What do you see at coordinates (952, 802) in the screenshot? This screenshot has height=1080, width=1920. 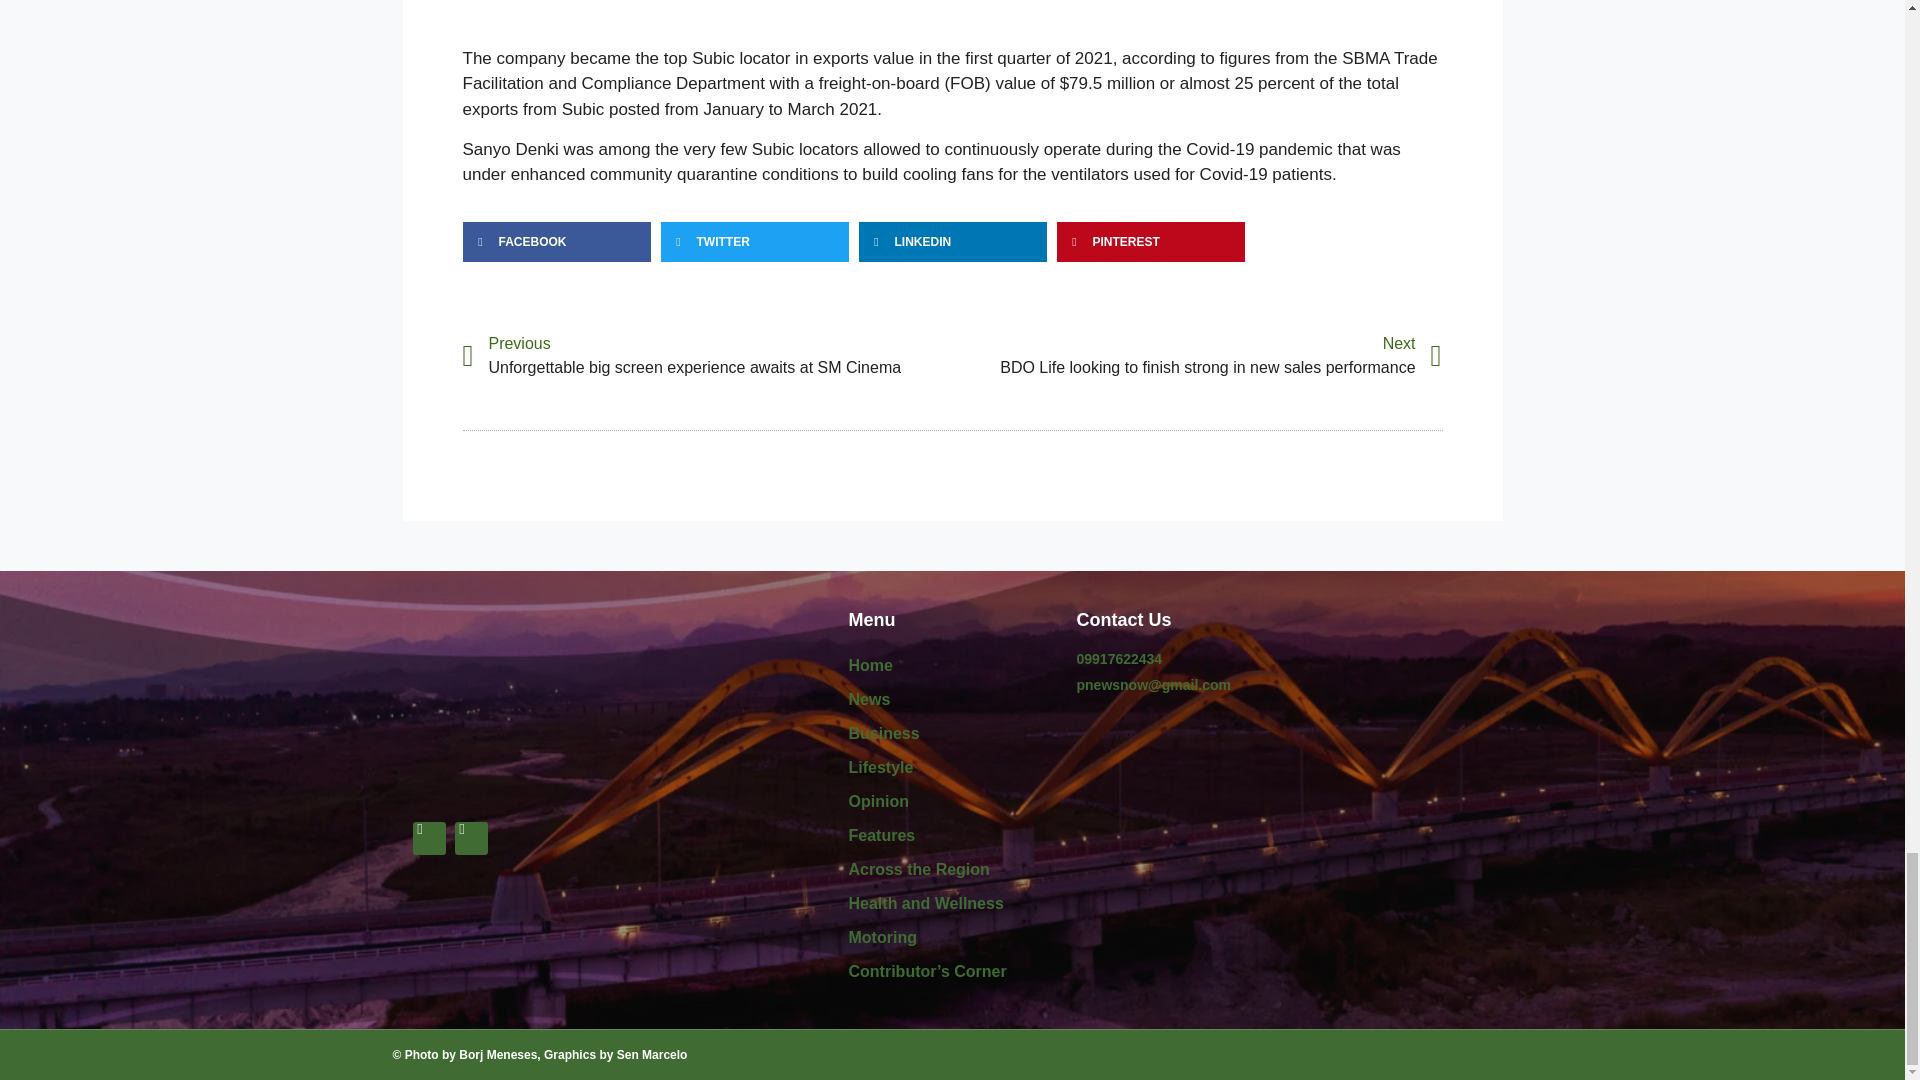 I see `Opinion` at bounding box center [952, 802].